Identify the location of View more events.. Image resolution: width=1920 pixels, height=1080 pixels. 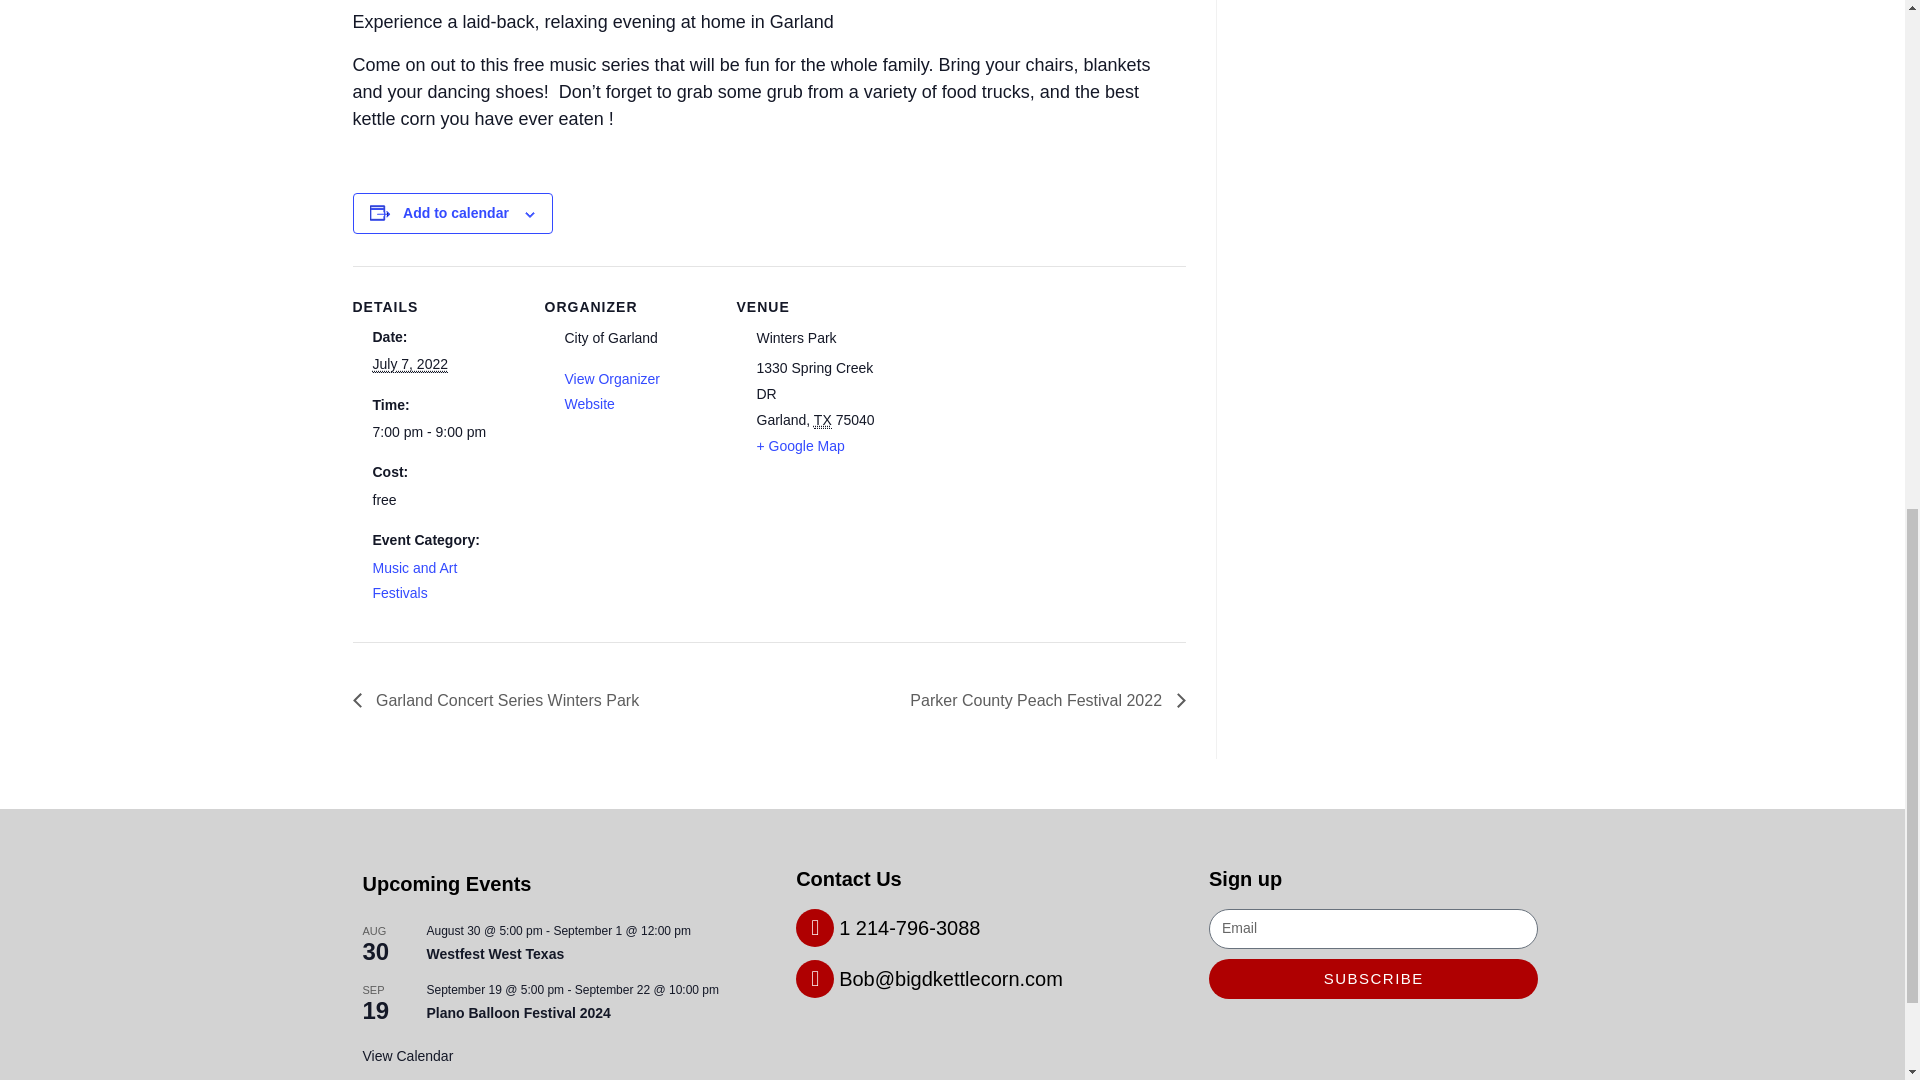
(408, 1056).